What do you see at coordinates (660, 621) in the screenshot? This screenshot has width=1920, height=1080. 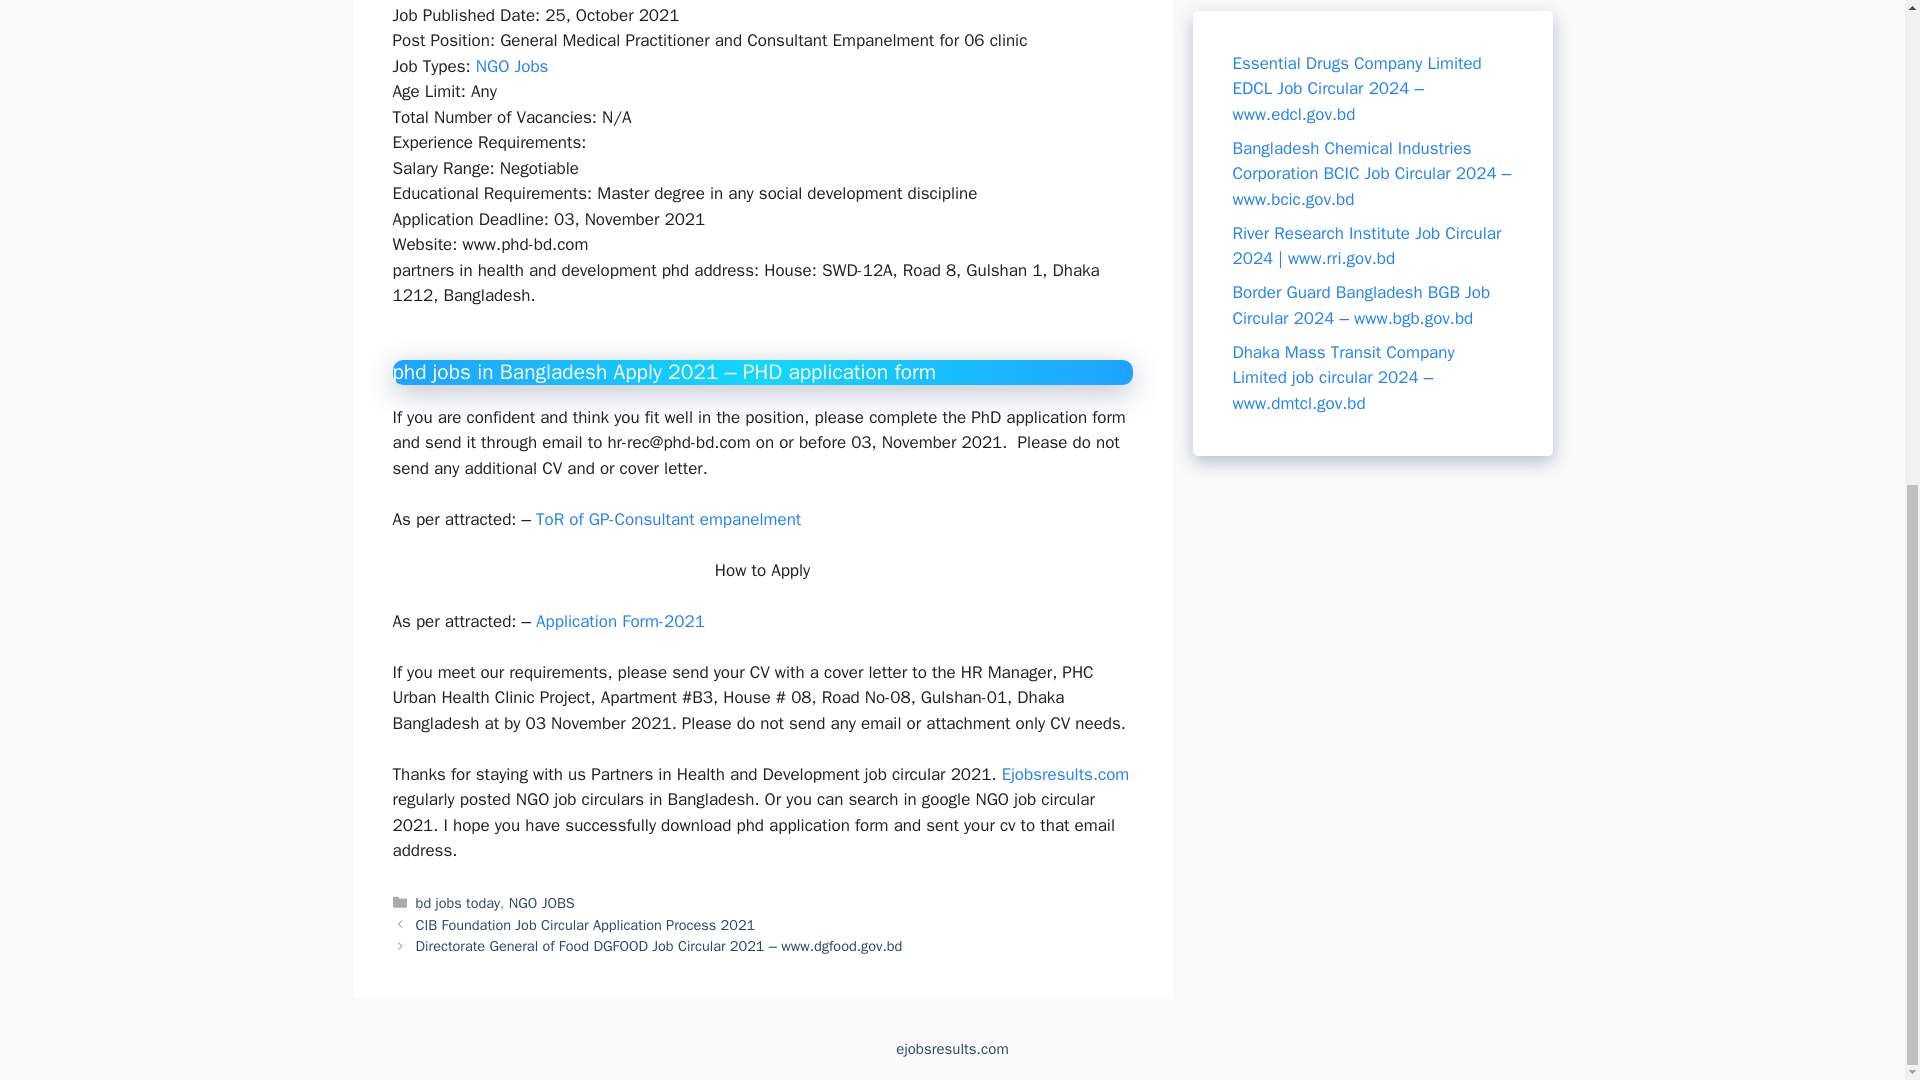 I see ` Form-2021` at bounding box center [660, 621].